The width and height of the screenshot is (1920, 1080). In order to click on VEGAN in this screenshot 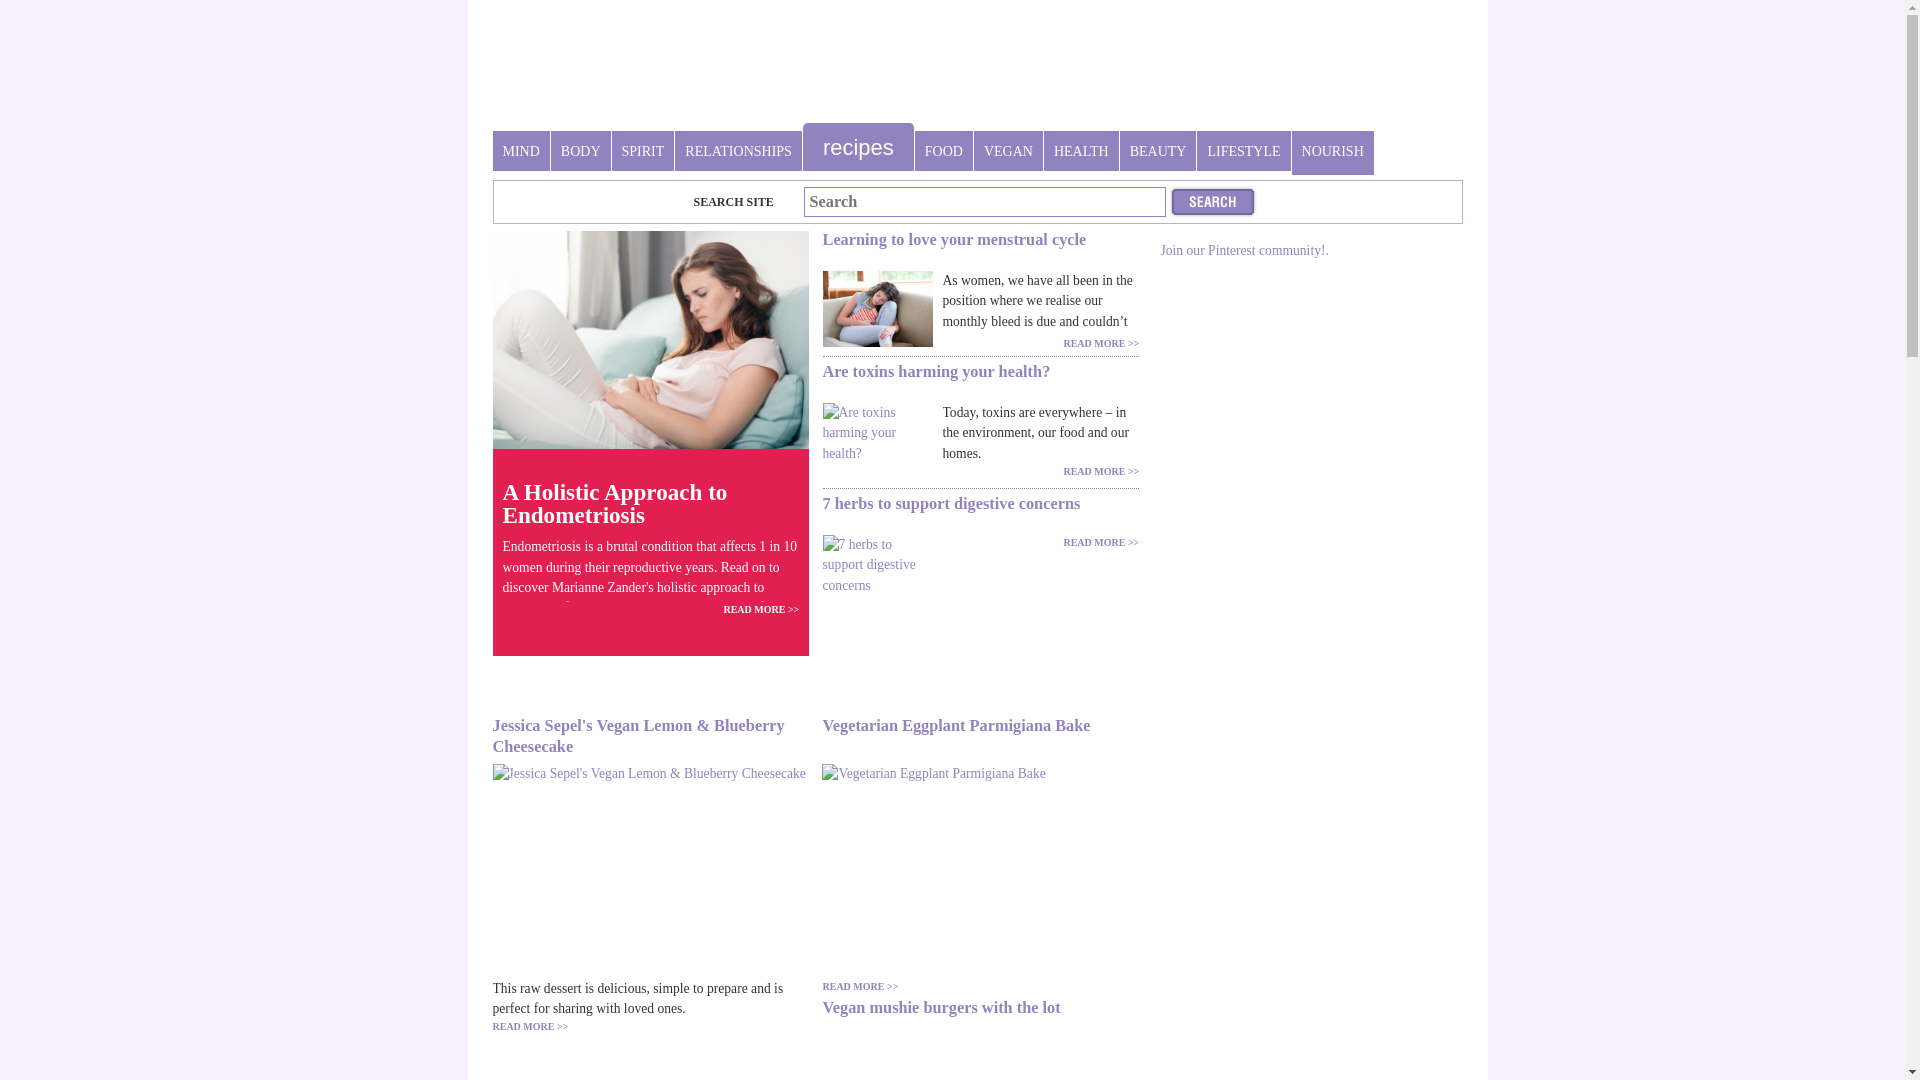, I will do `click(1008, 152)`.